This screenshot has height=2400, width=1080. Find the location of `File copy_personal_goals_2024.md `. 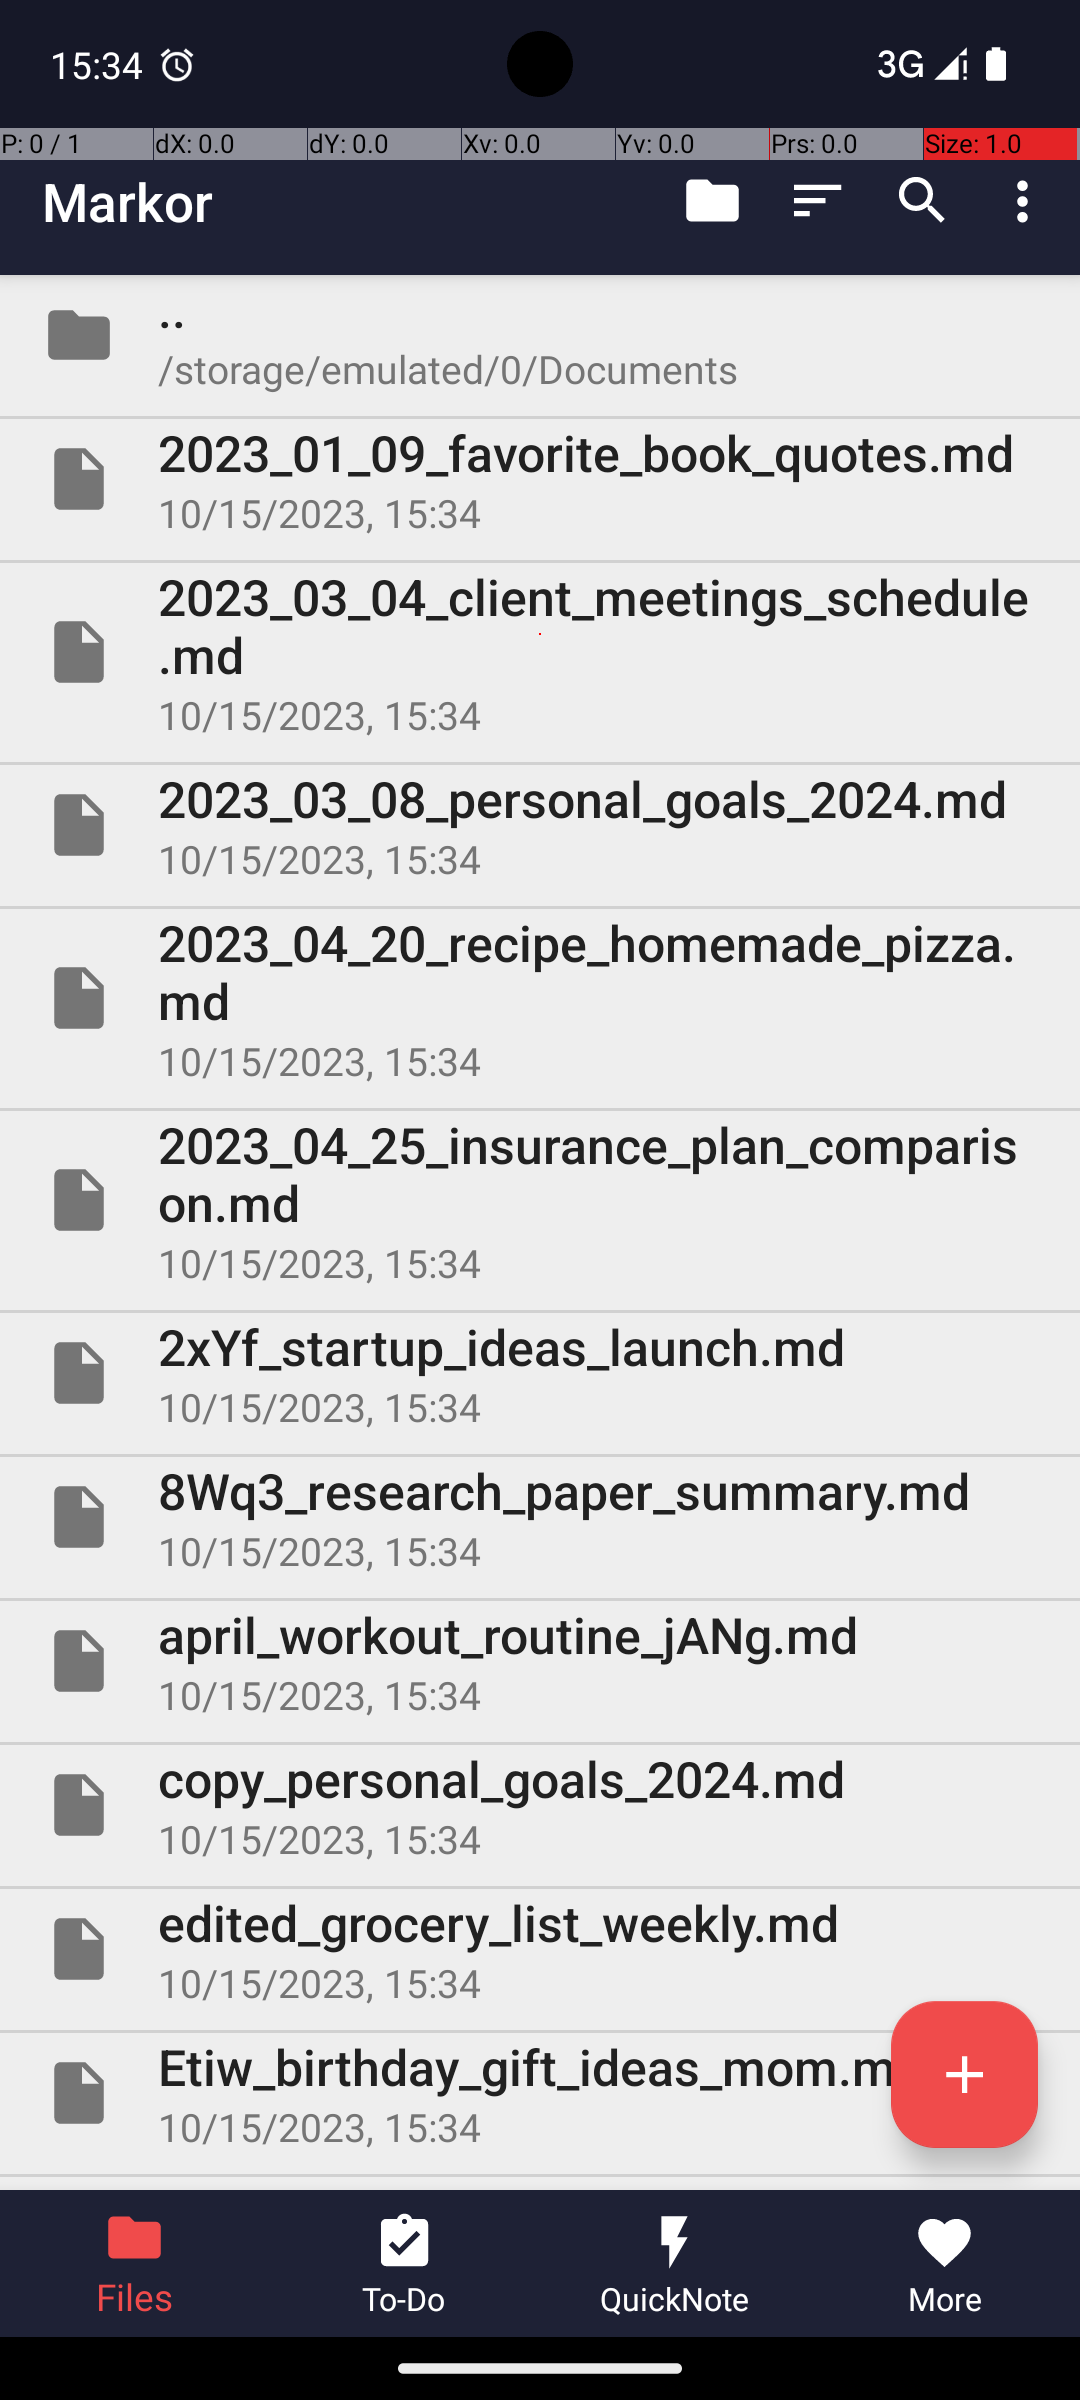

File copy_personal_goals_2024.md  is located at coordinates (540, 1805).